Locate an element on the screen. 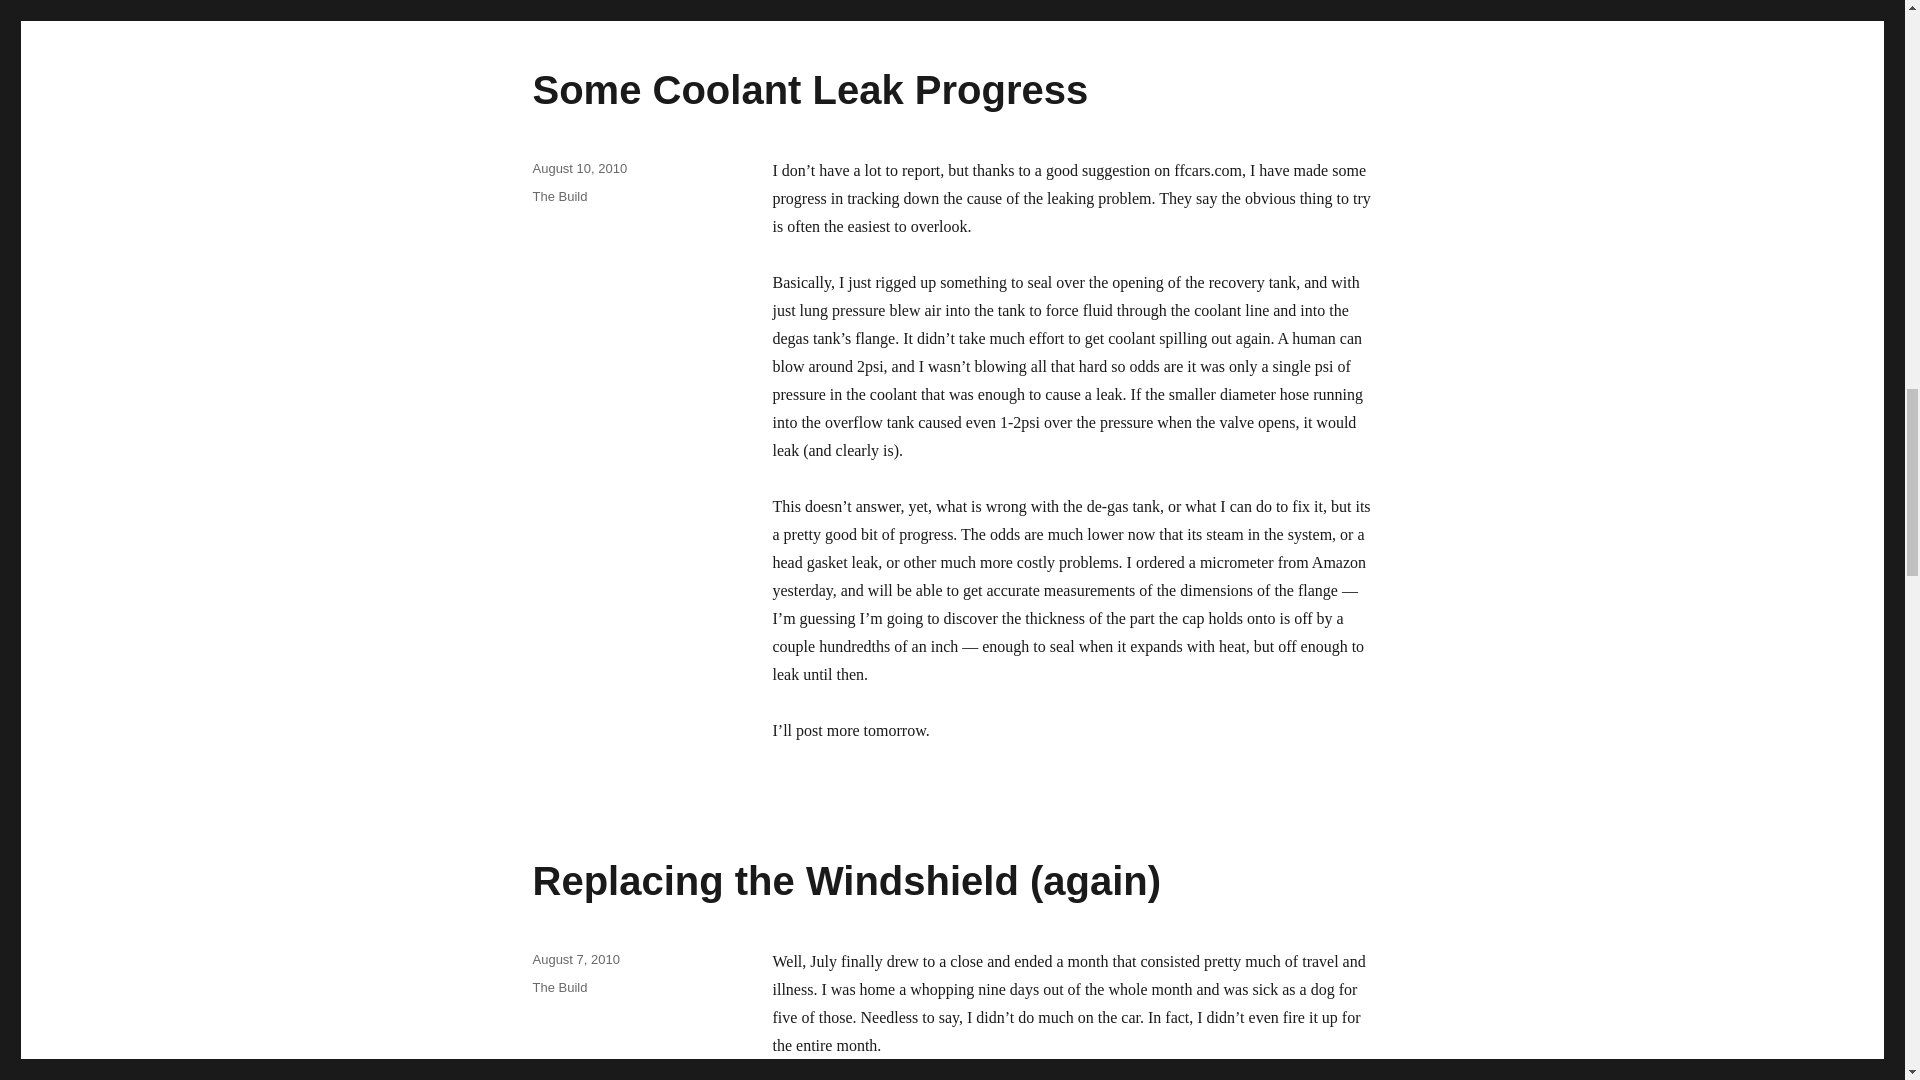  Some Coolant Leak Progress is located at coordinates (810, 90).